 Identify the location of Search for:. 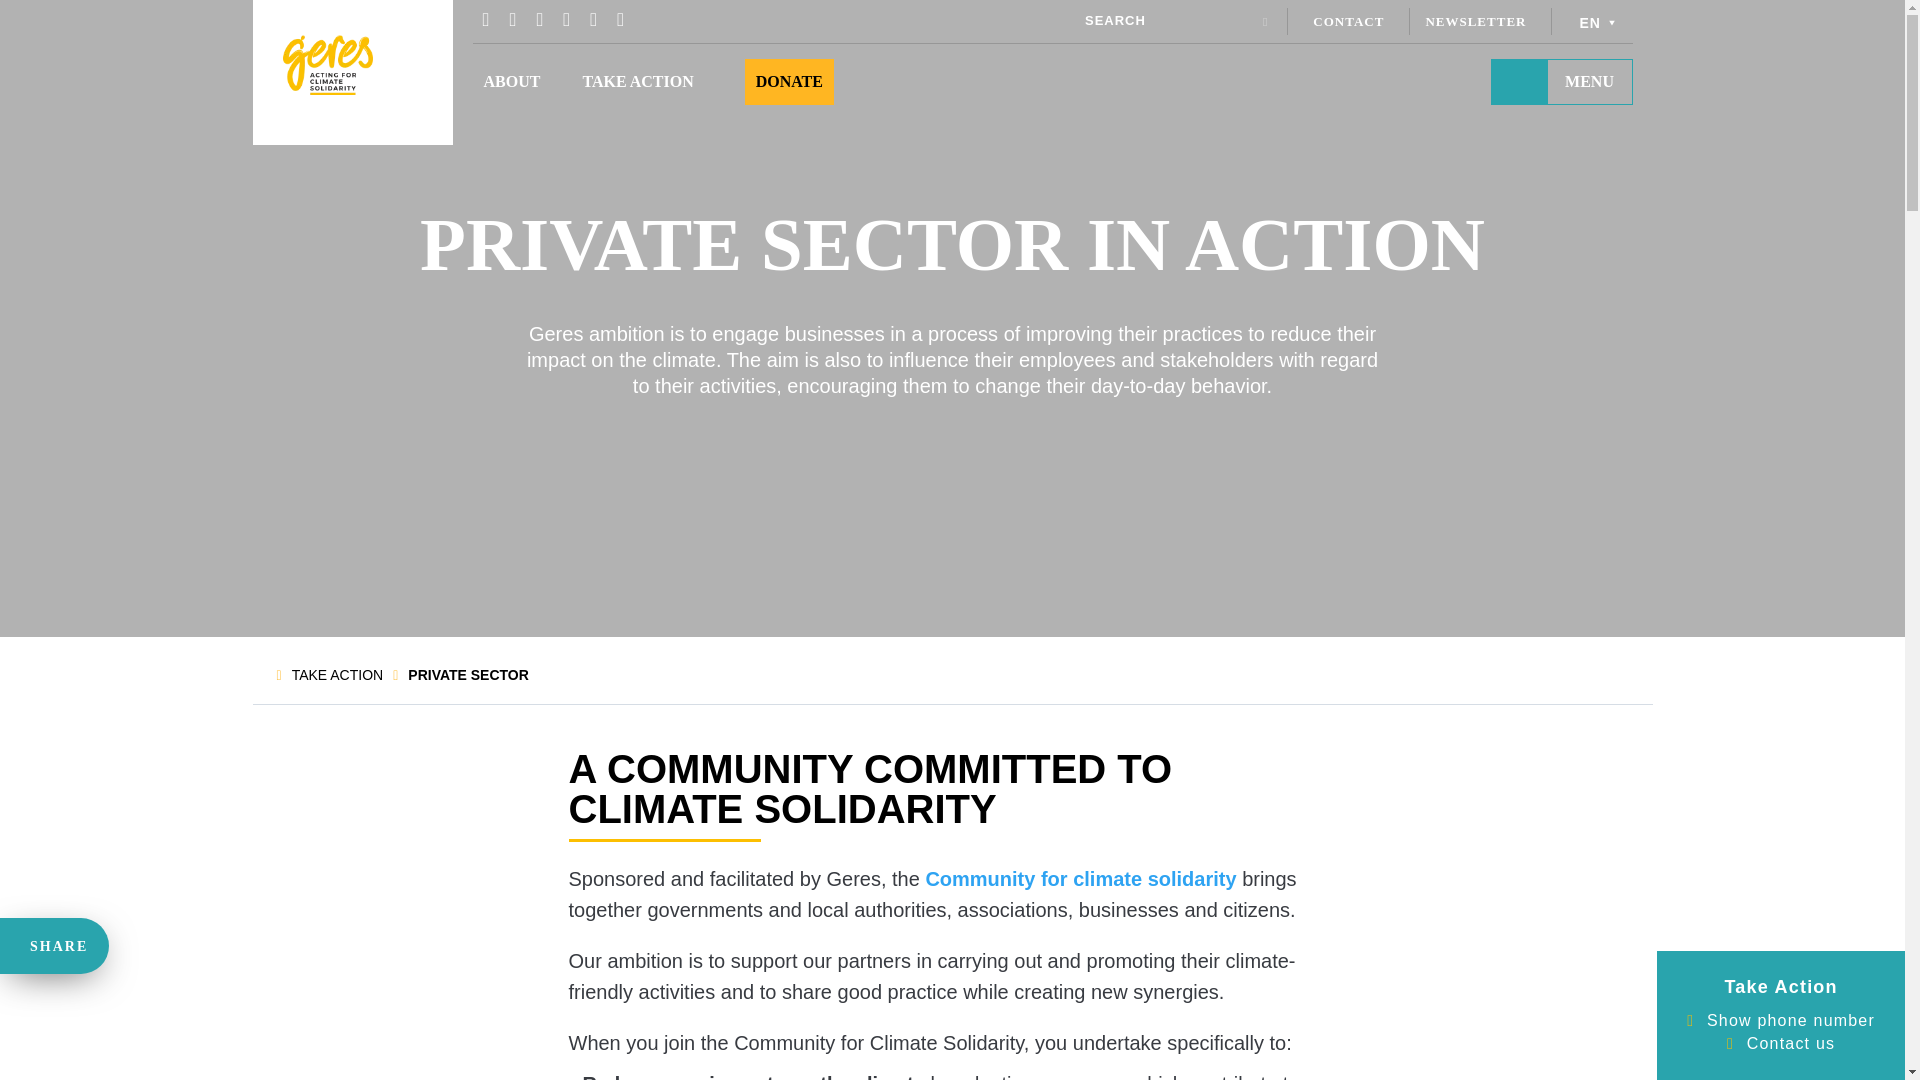
(1168, 20).